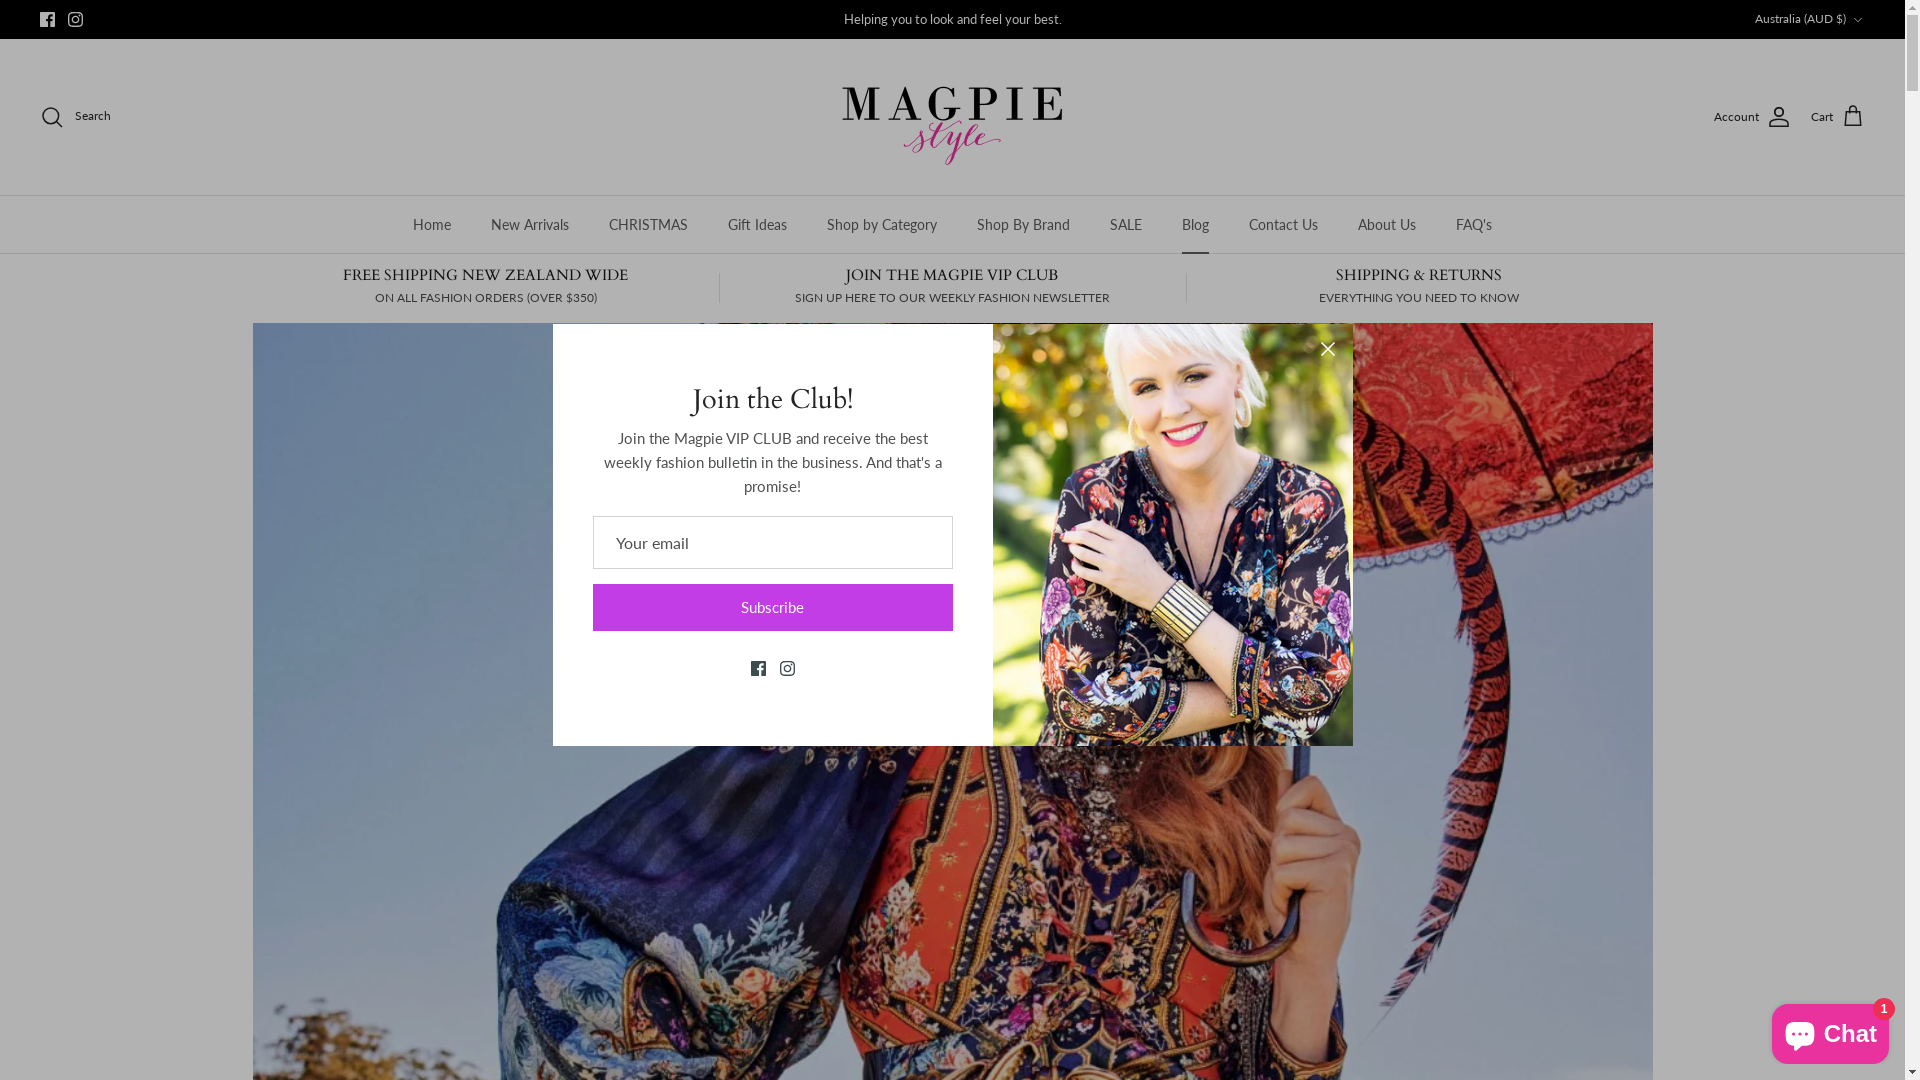 Image resolution: width=1920 pixels, height=1080 pixels. What do you see at coordinates (882, 224) in the screenshot?
I see `Shop by Category` at bounding box center [882, 224].